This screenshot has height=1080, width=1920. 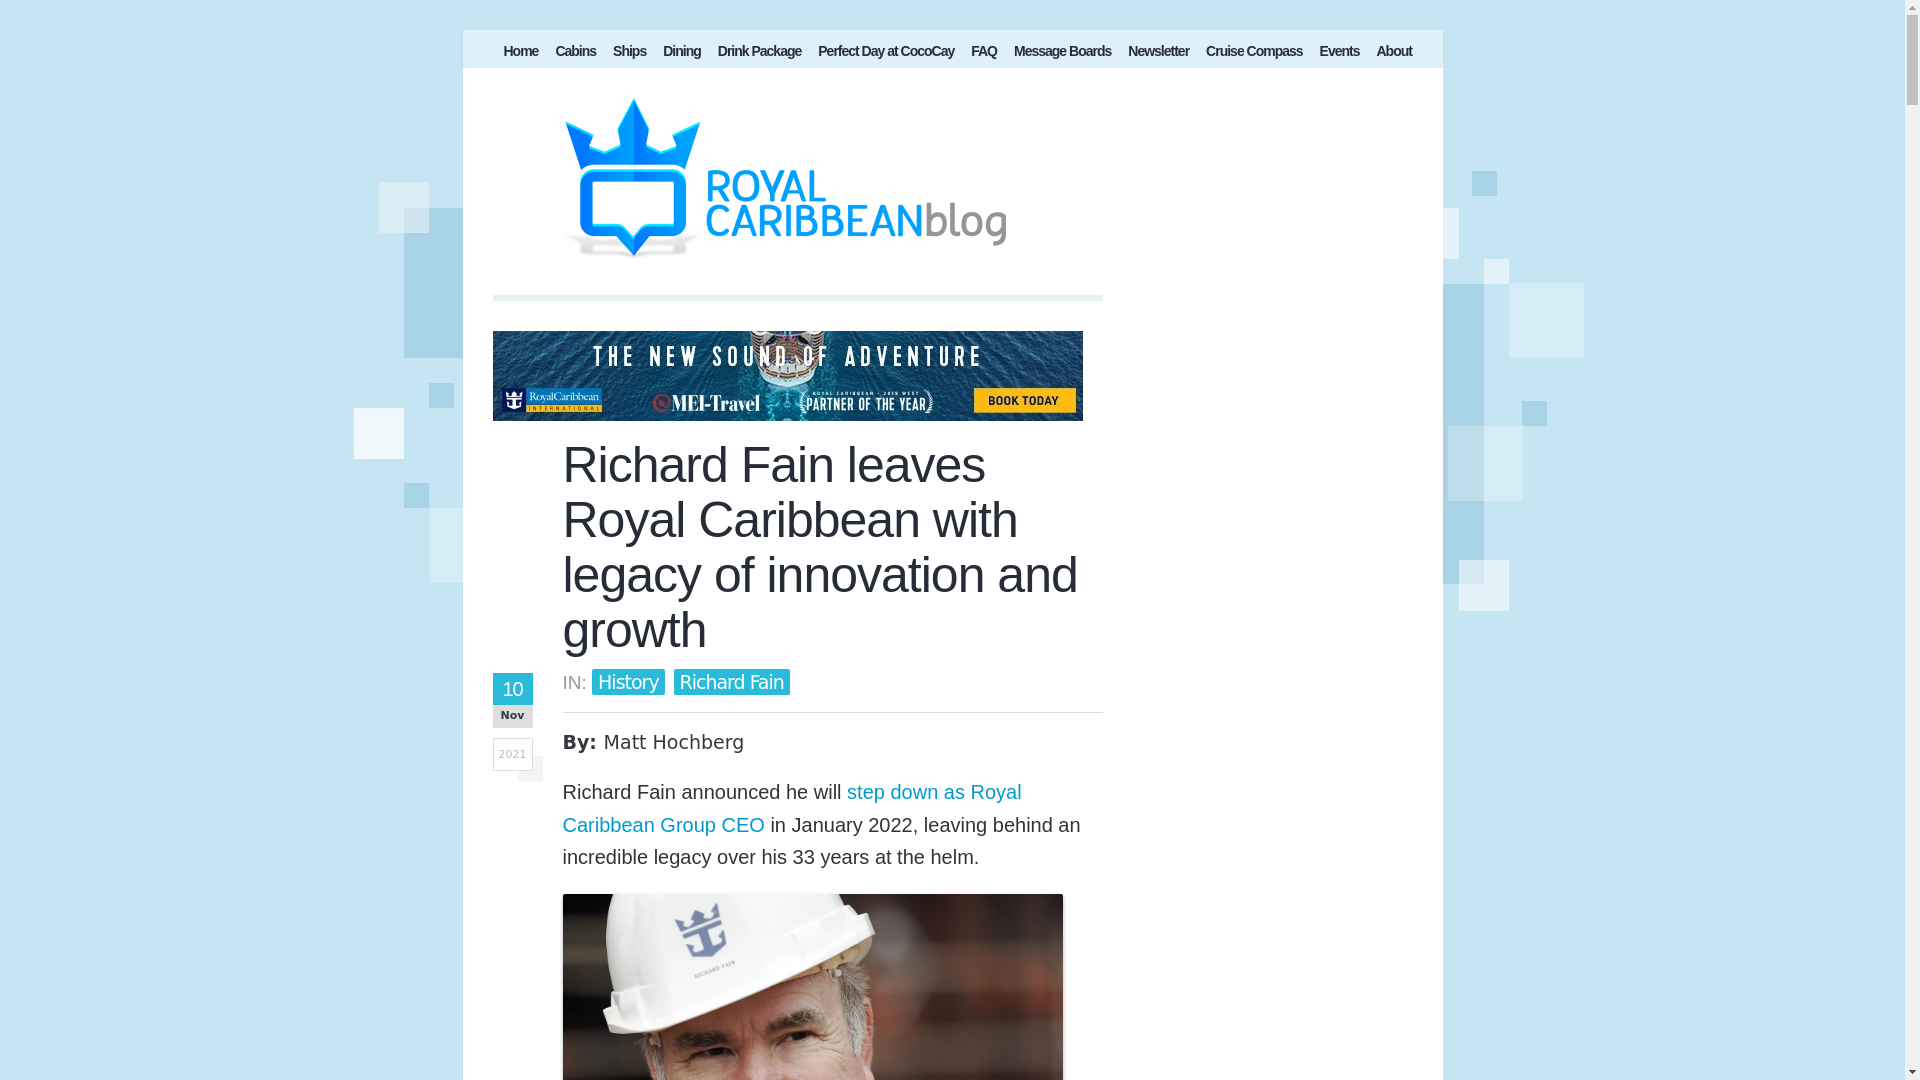 I want to click on Answers for your Royal Caribbean cruise, so click(x=984, y=54).